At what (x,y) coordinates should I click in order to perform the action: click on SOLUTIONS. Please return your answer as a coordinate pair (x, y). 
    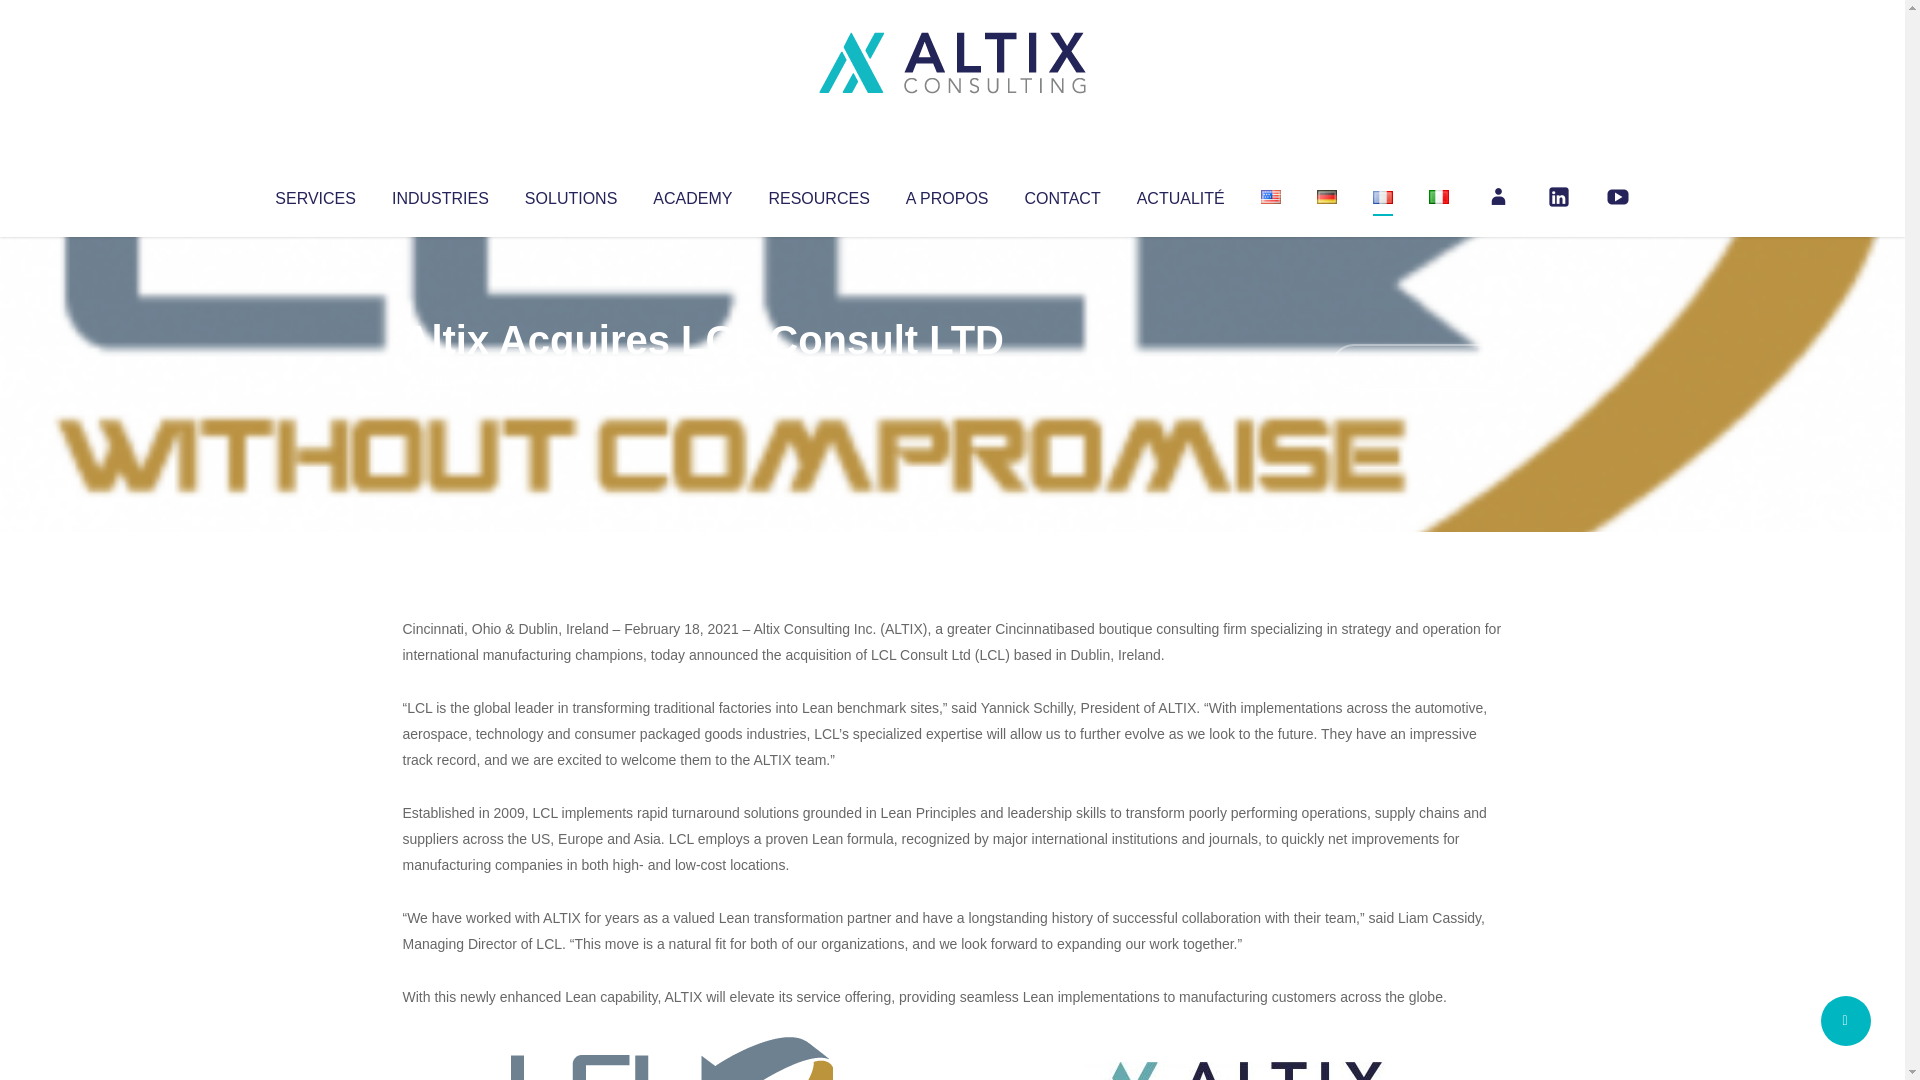
    Looking at the image, I should click on (570, 194).